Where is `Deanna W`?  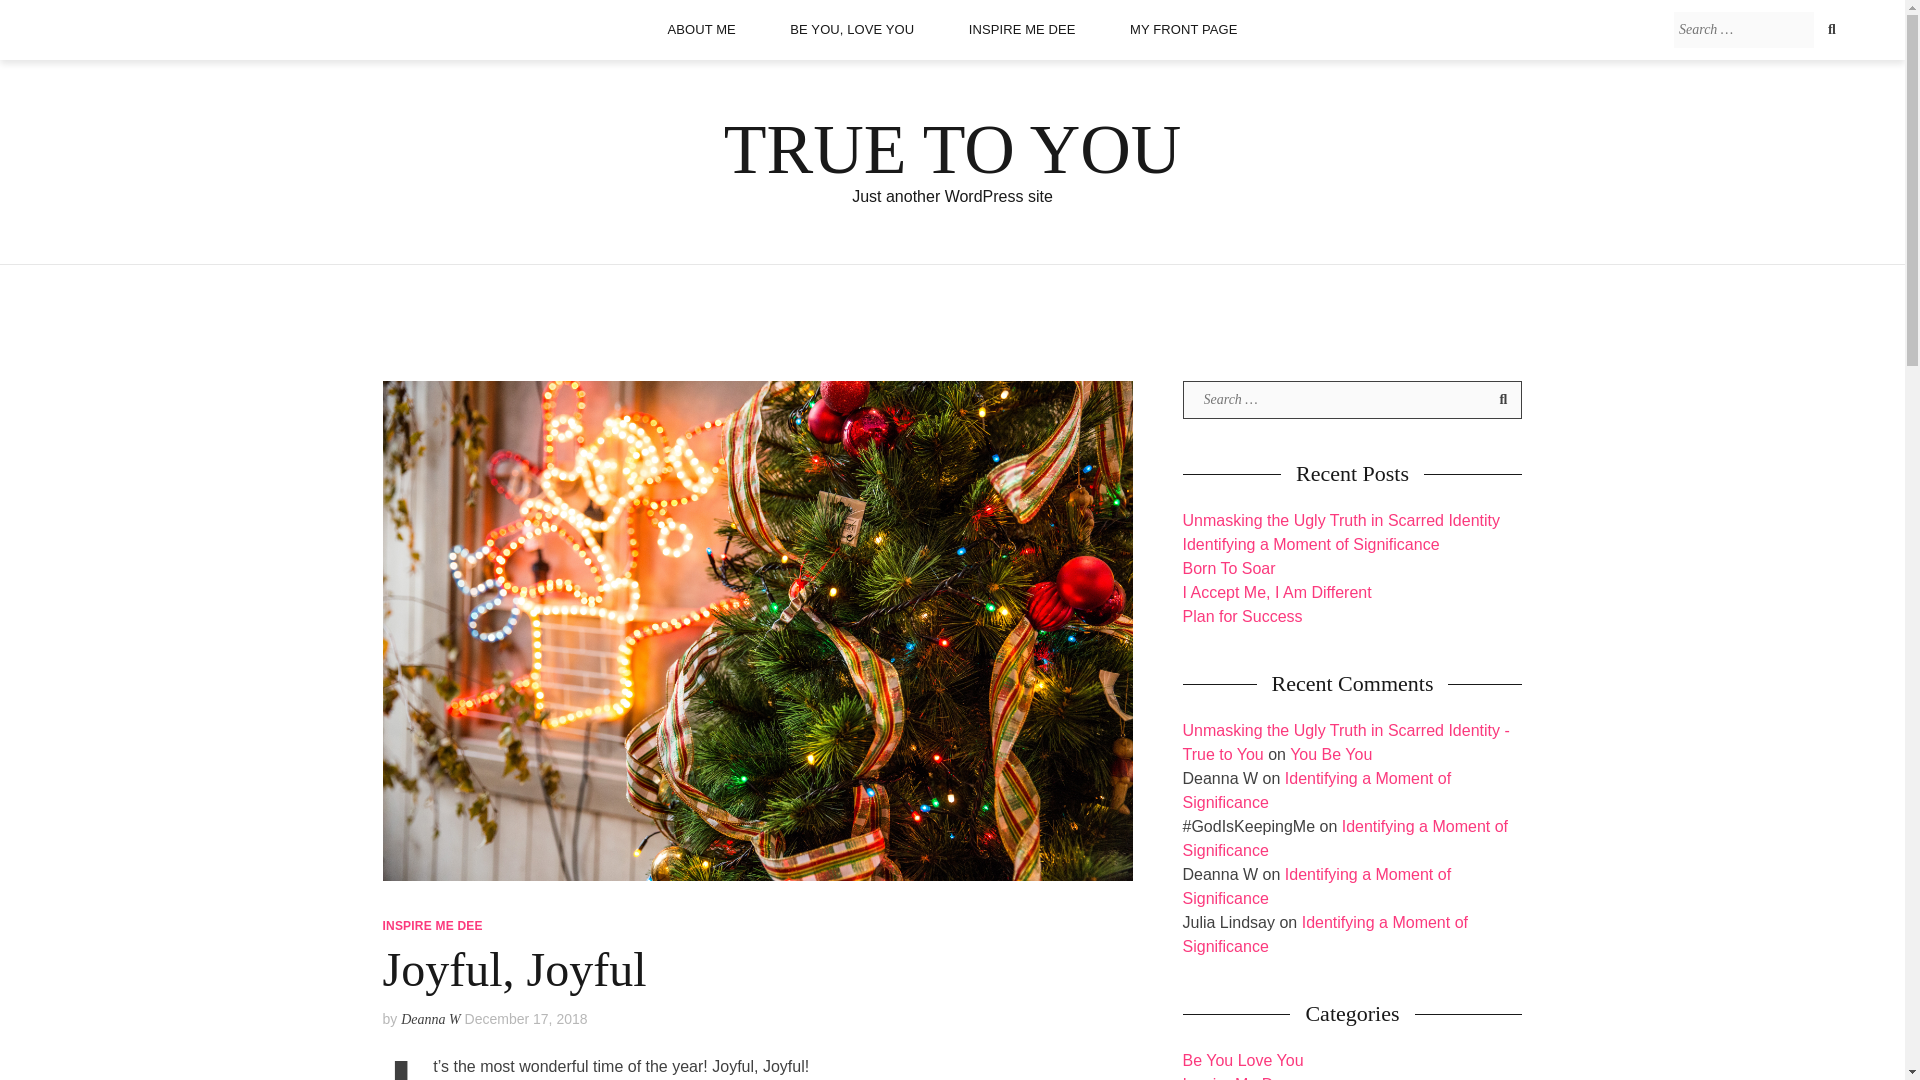
Deanna W is located at coordinates (430, 1019).